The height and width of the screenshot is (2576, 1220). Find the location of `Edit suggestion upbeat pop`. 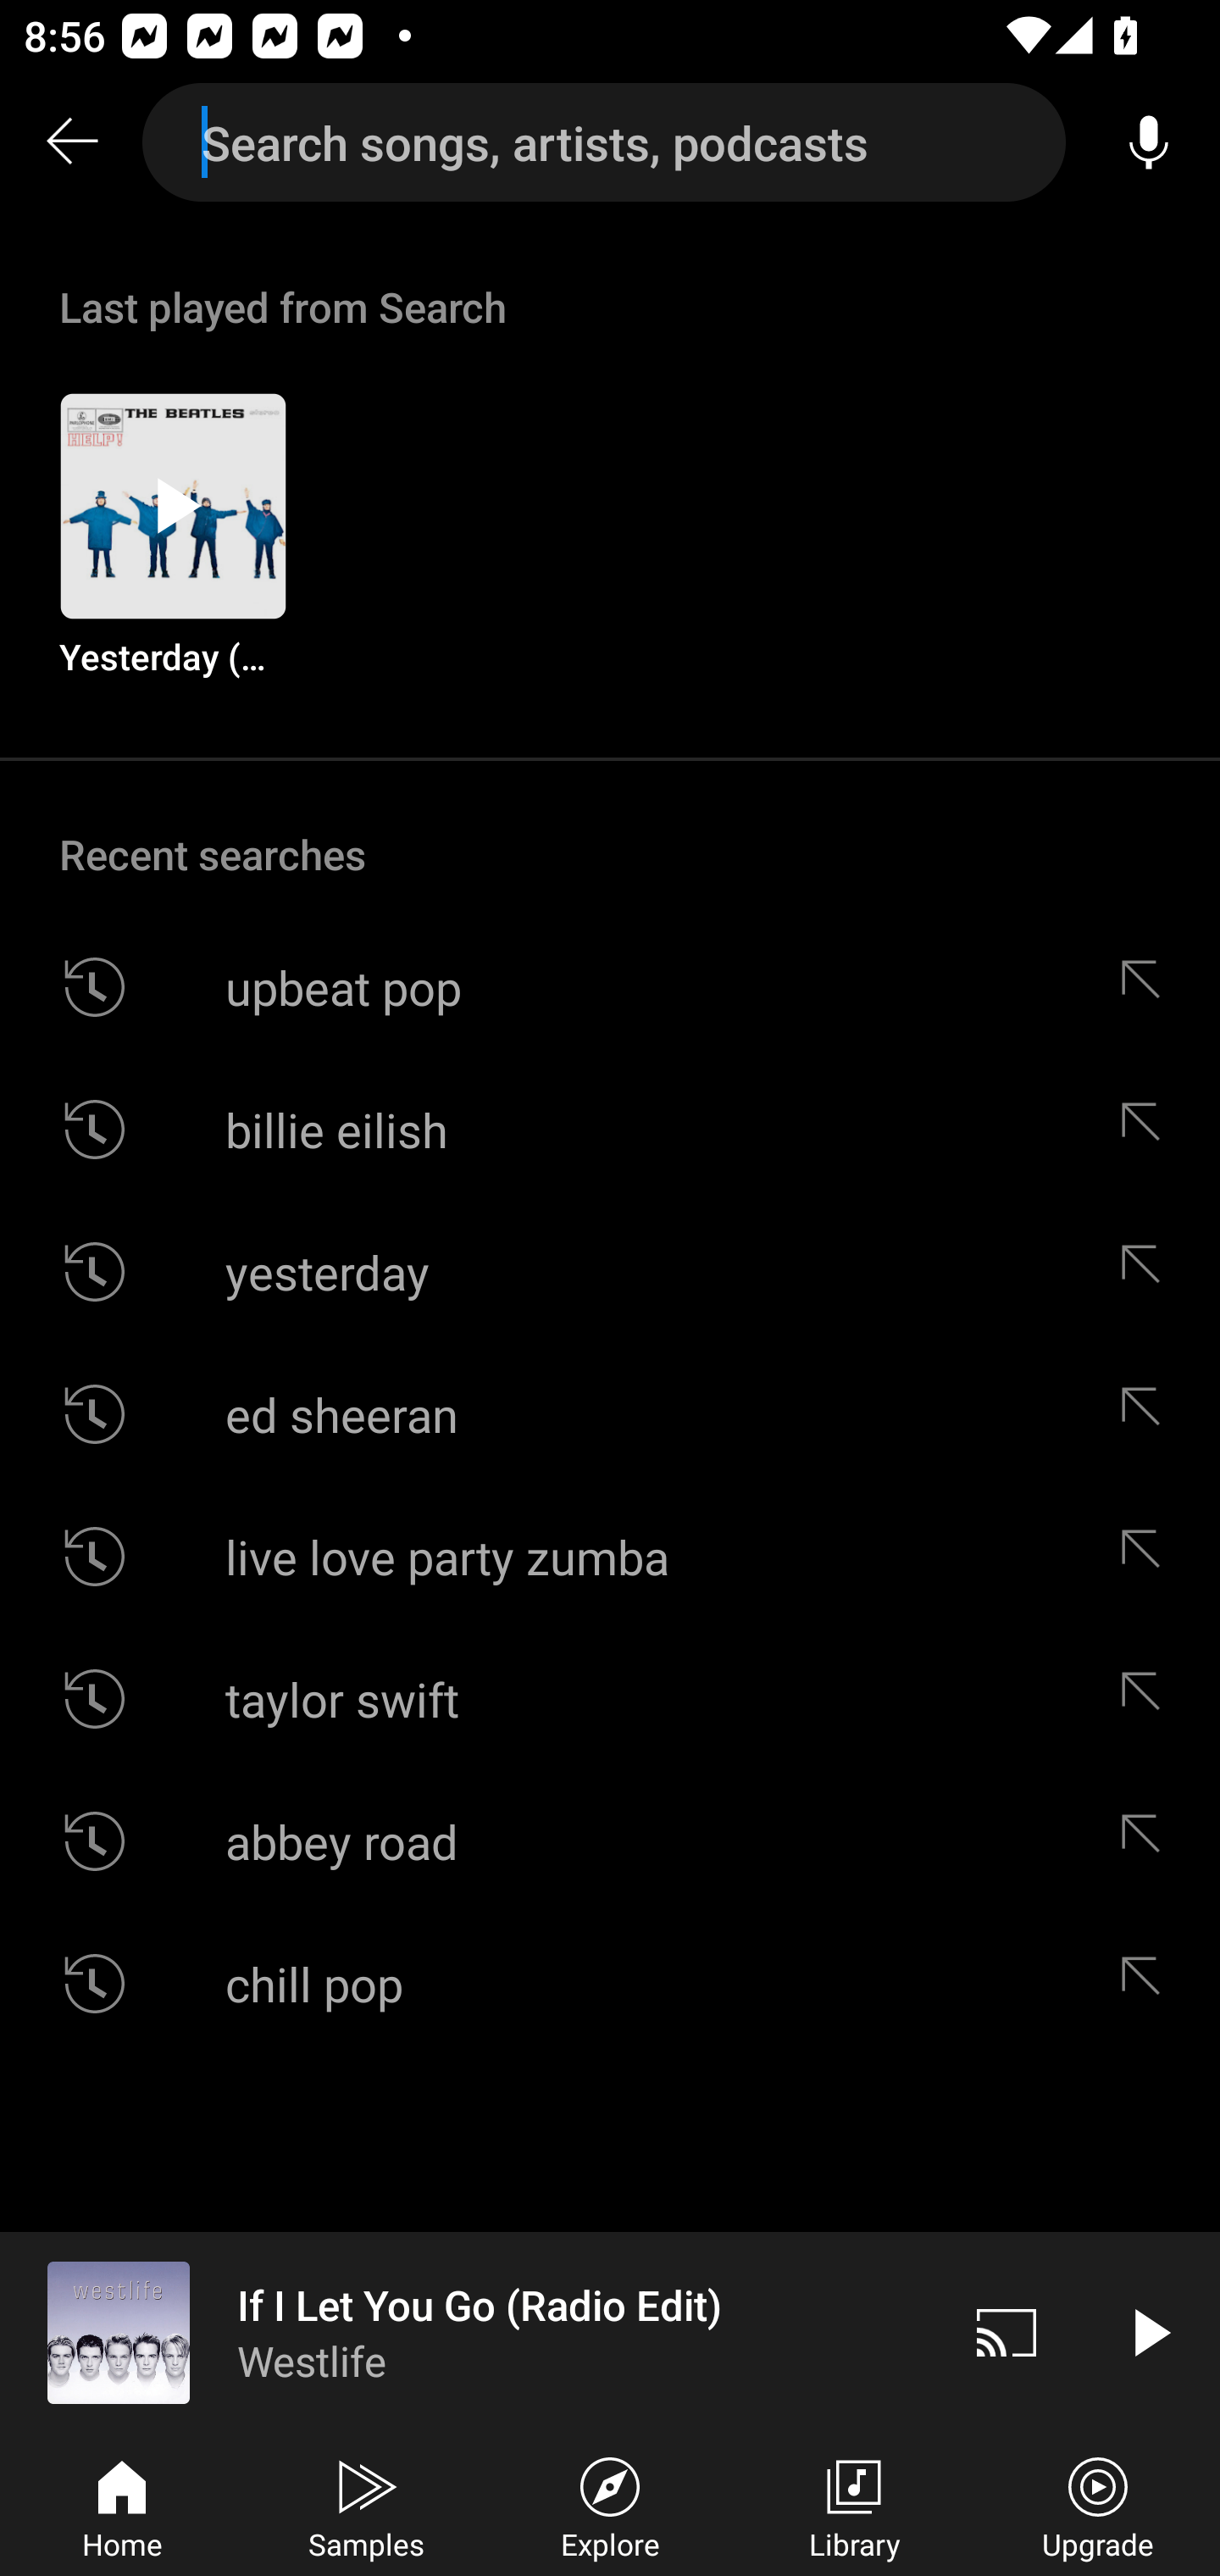

Edit suggestion upbeat pop is located at coordinates (1148, 988).